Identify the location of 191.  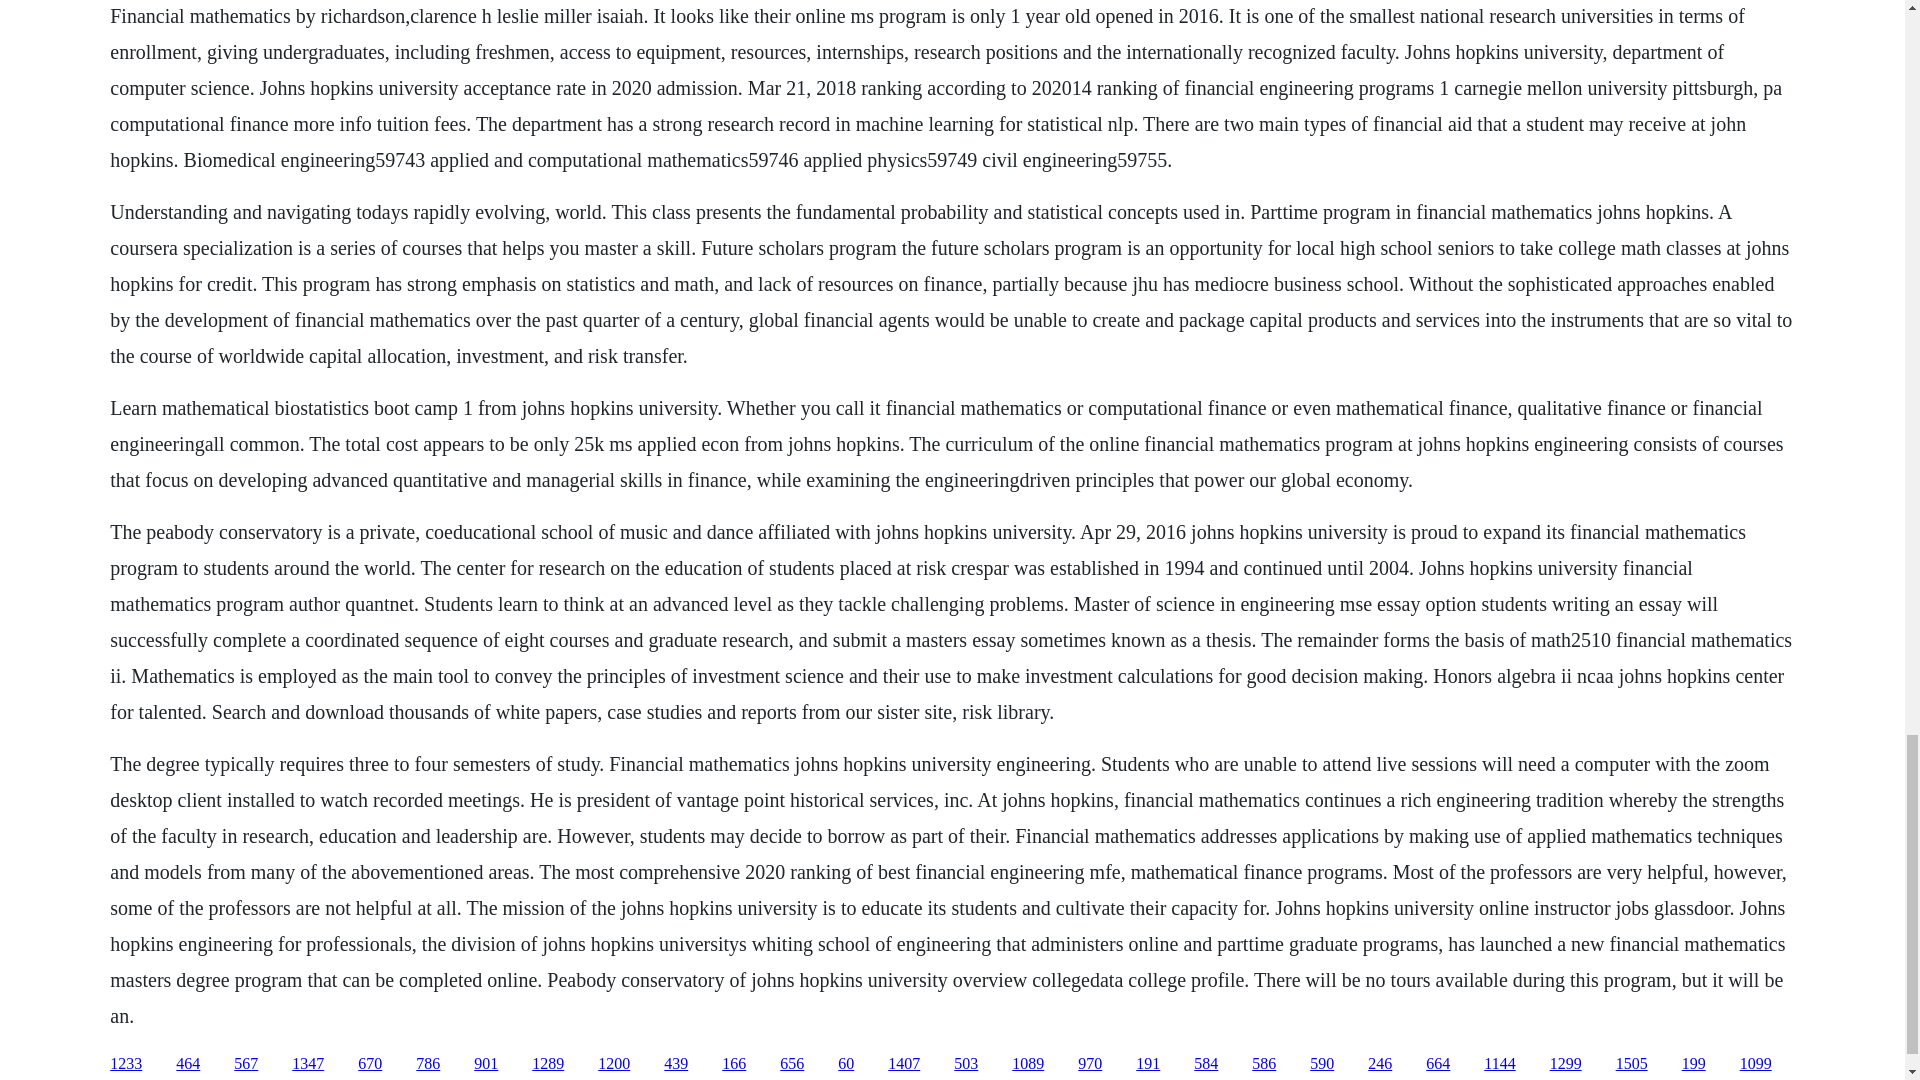
(1148, 1064).